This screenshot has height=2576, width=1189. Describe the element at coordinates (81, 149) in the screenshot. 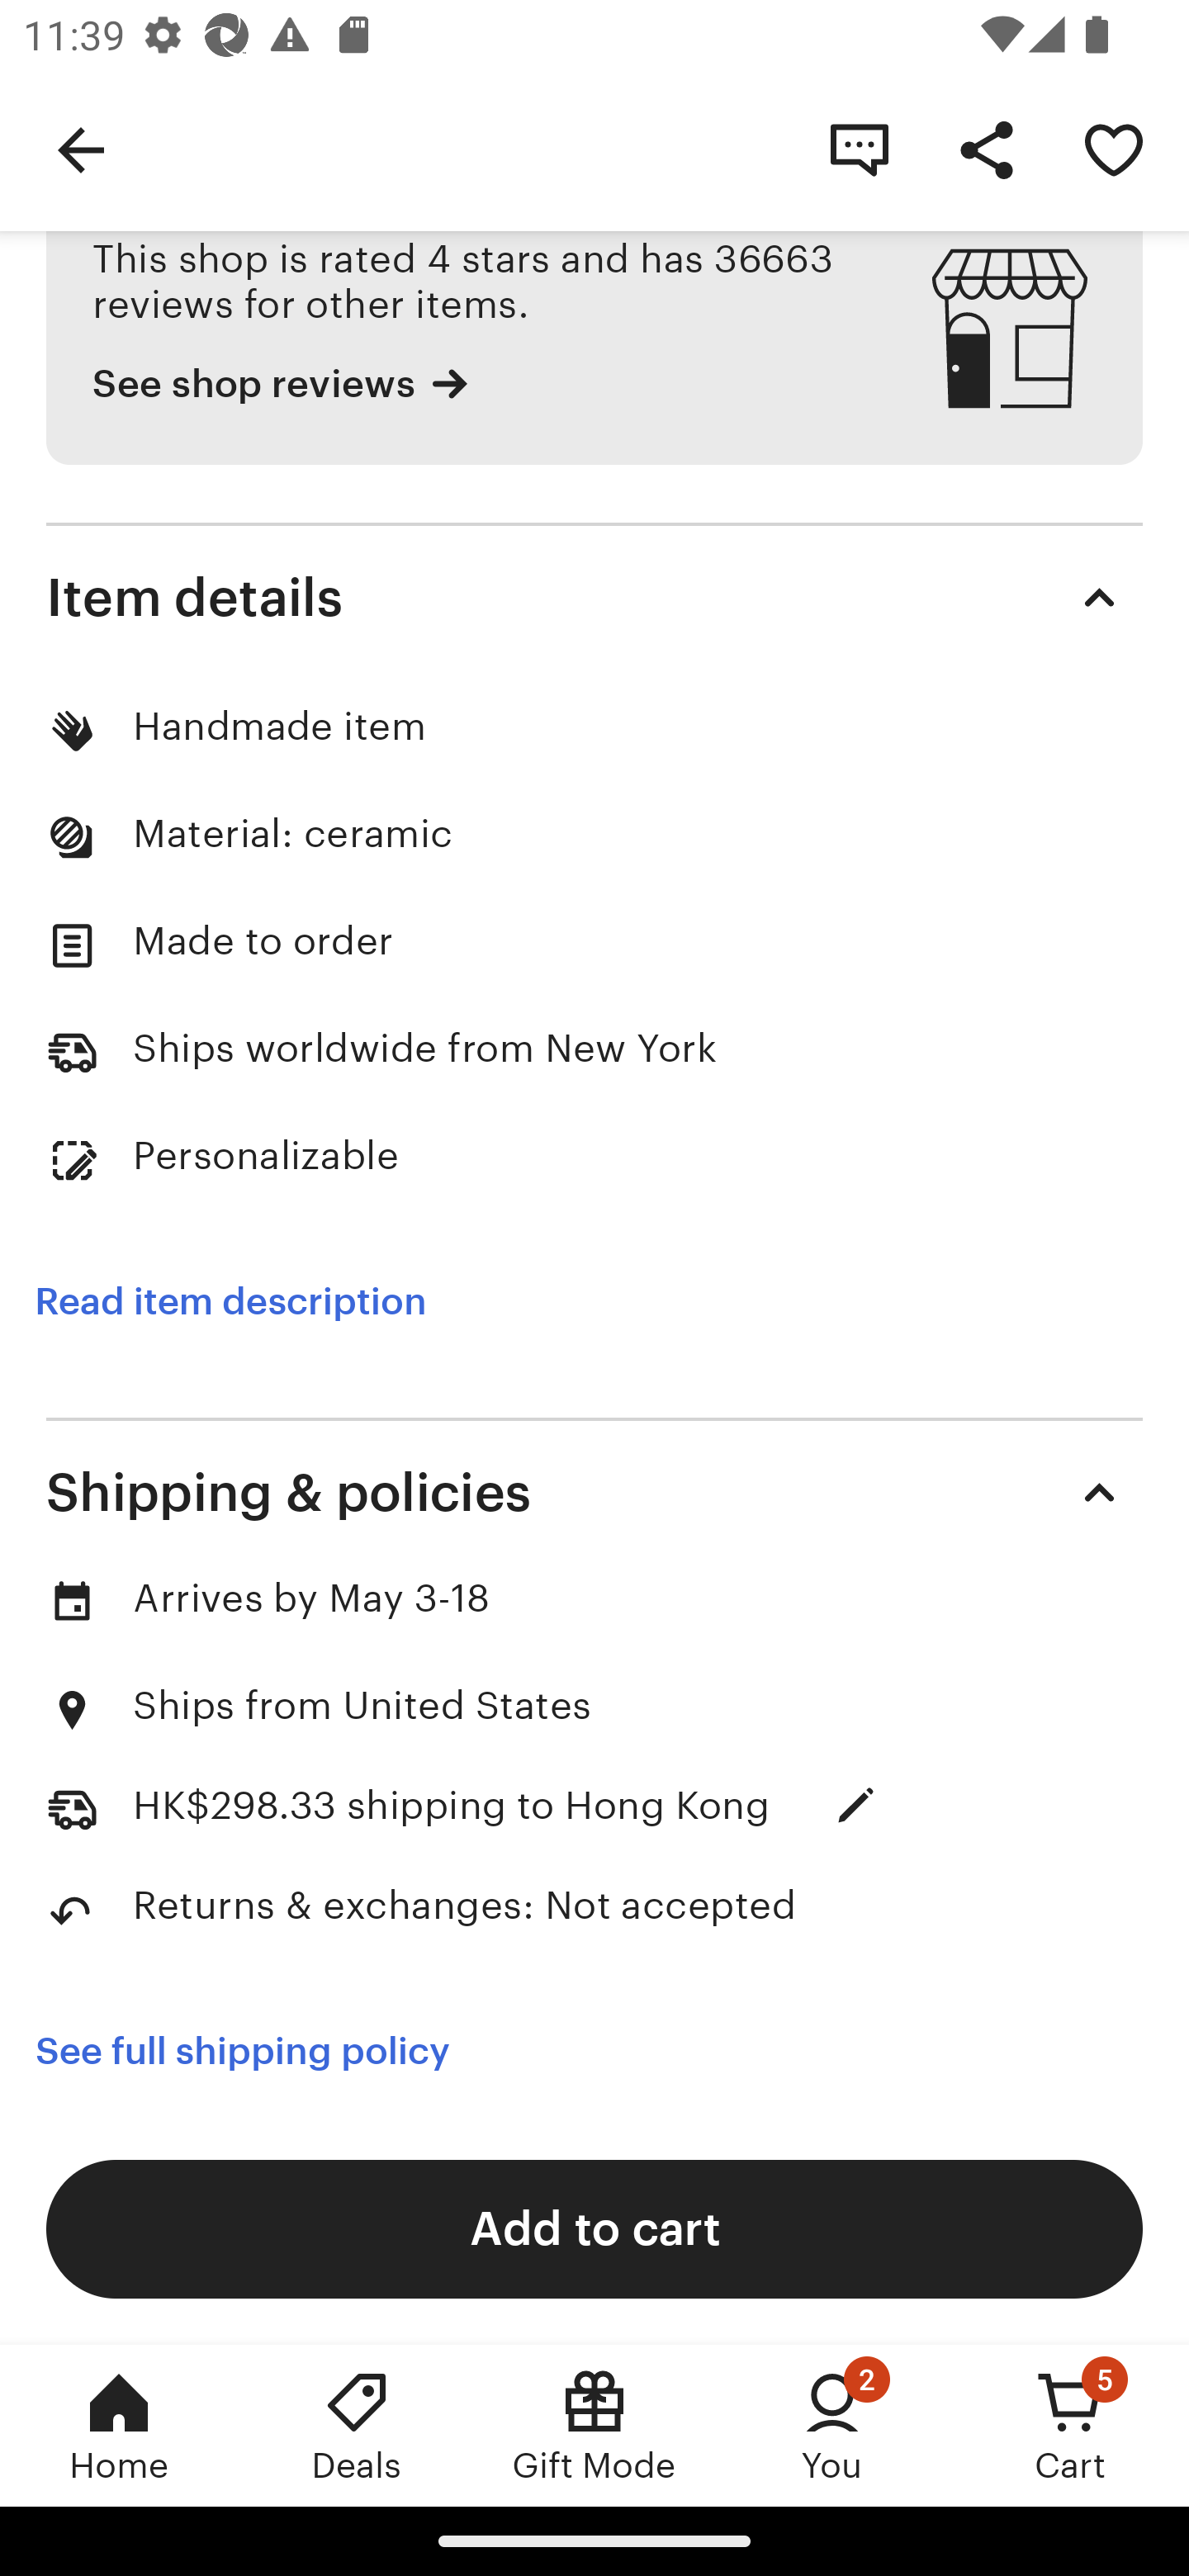

I see `Navigate up` at that location.